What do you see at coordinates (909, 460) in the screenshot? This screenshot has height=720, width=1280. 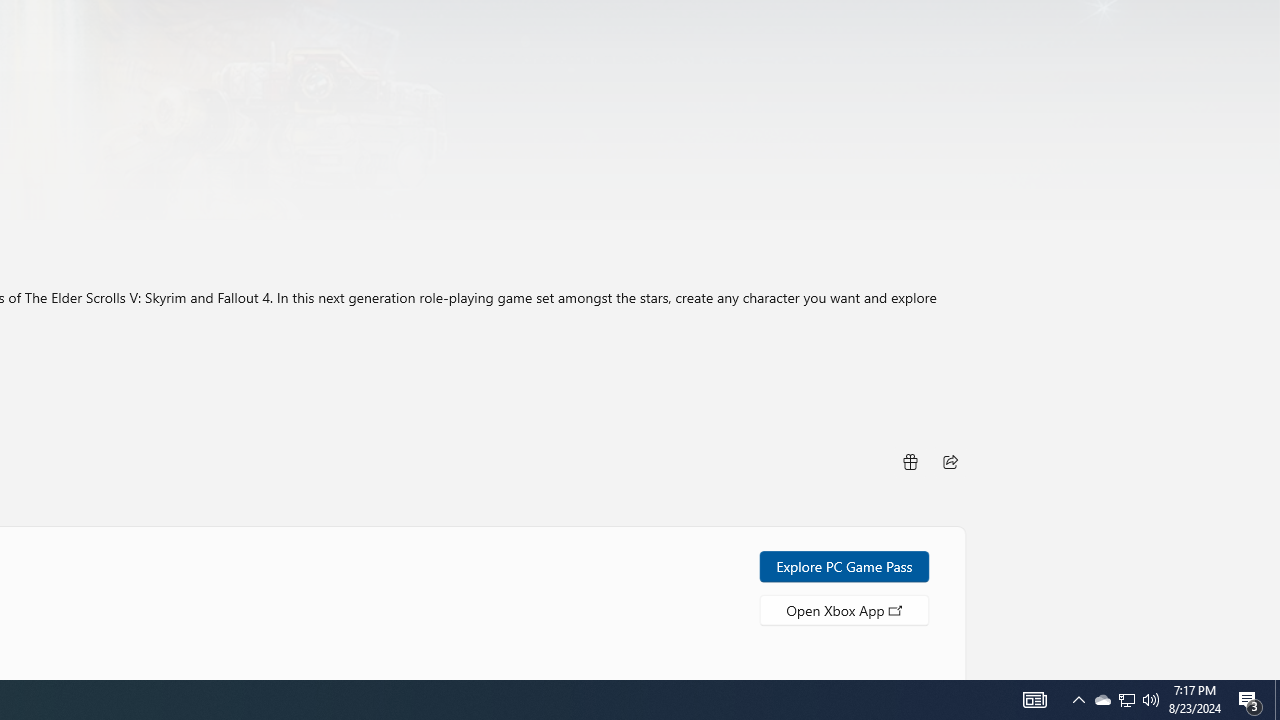 I see `Buy as gift` at bounding box center [909, 460].